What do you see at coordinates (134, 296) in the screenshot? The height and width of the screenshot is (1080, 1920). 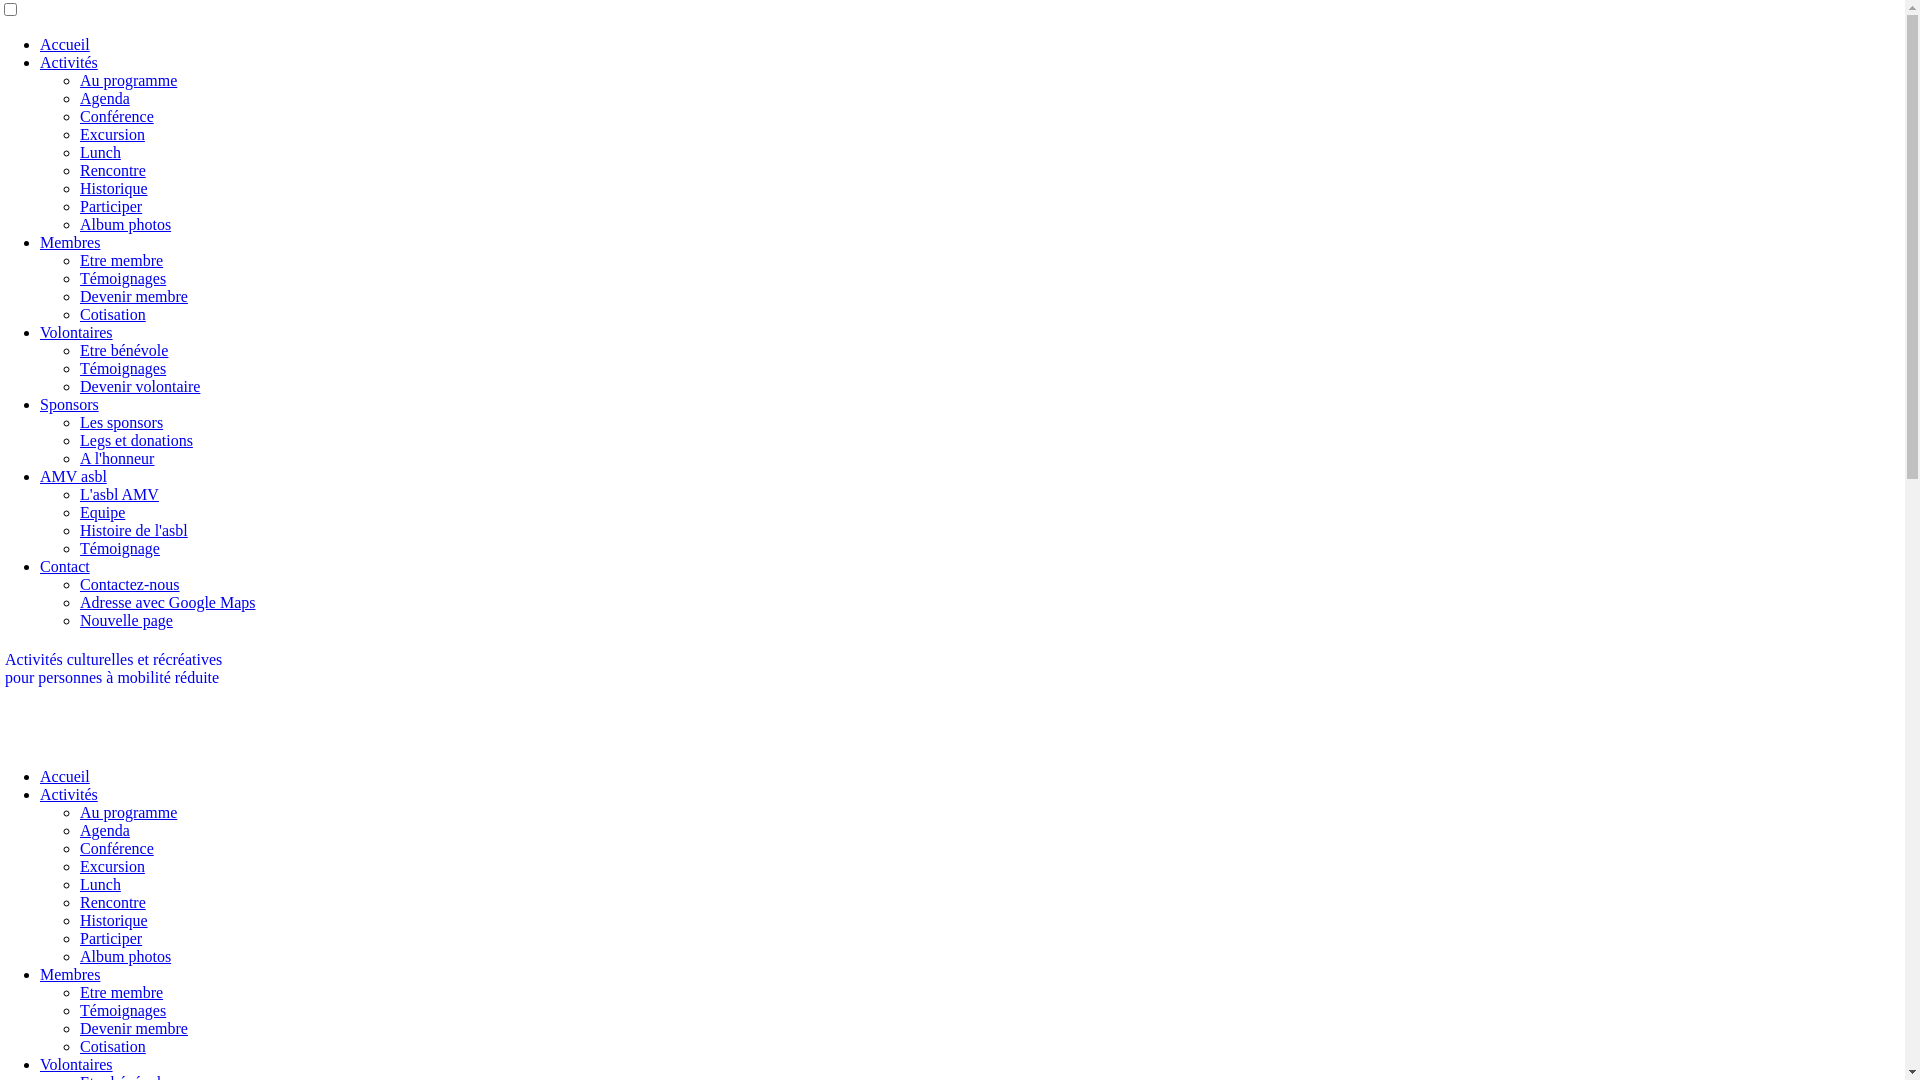 I see `Devenir membre` at bounding box center [134, 296].